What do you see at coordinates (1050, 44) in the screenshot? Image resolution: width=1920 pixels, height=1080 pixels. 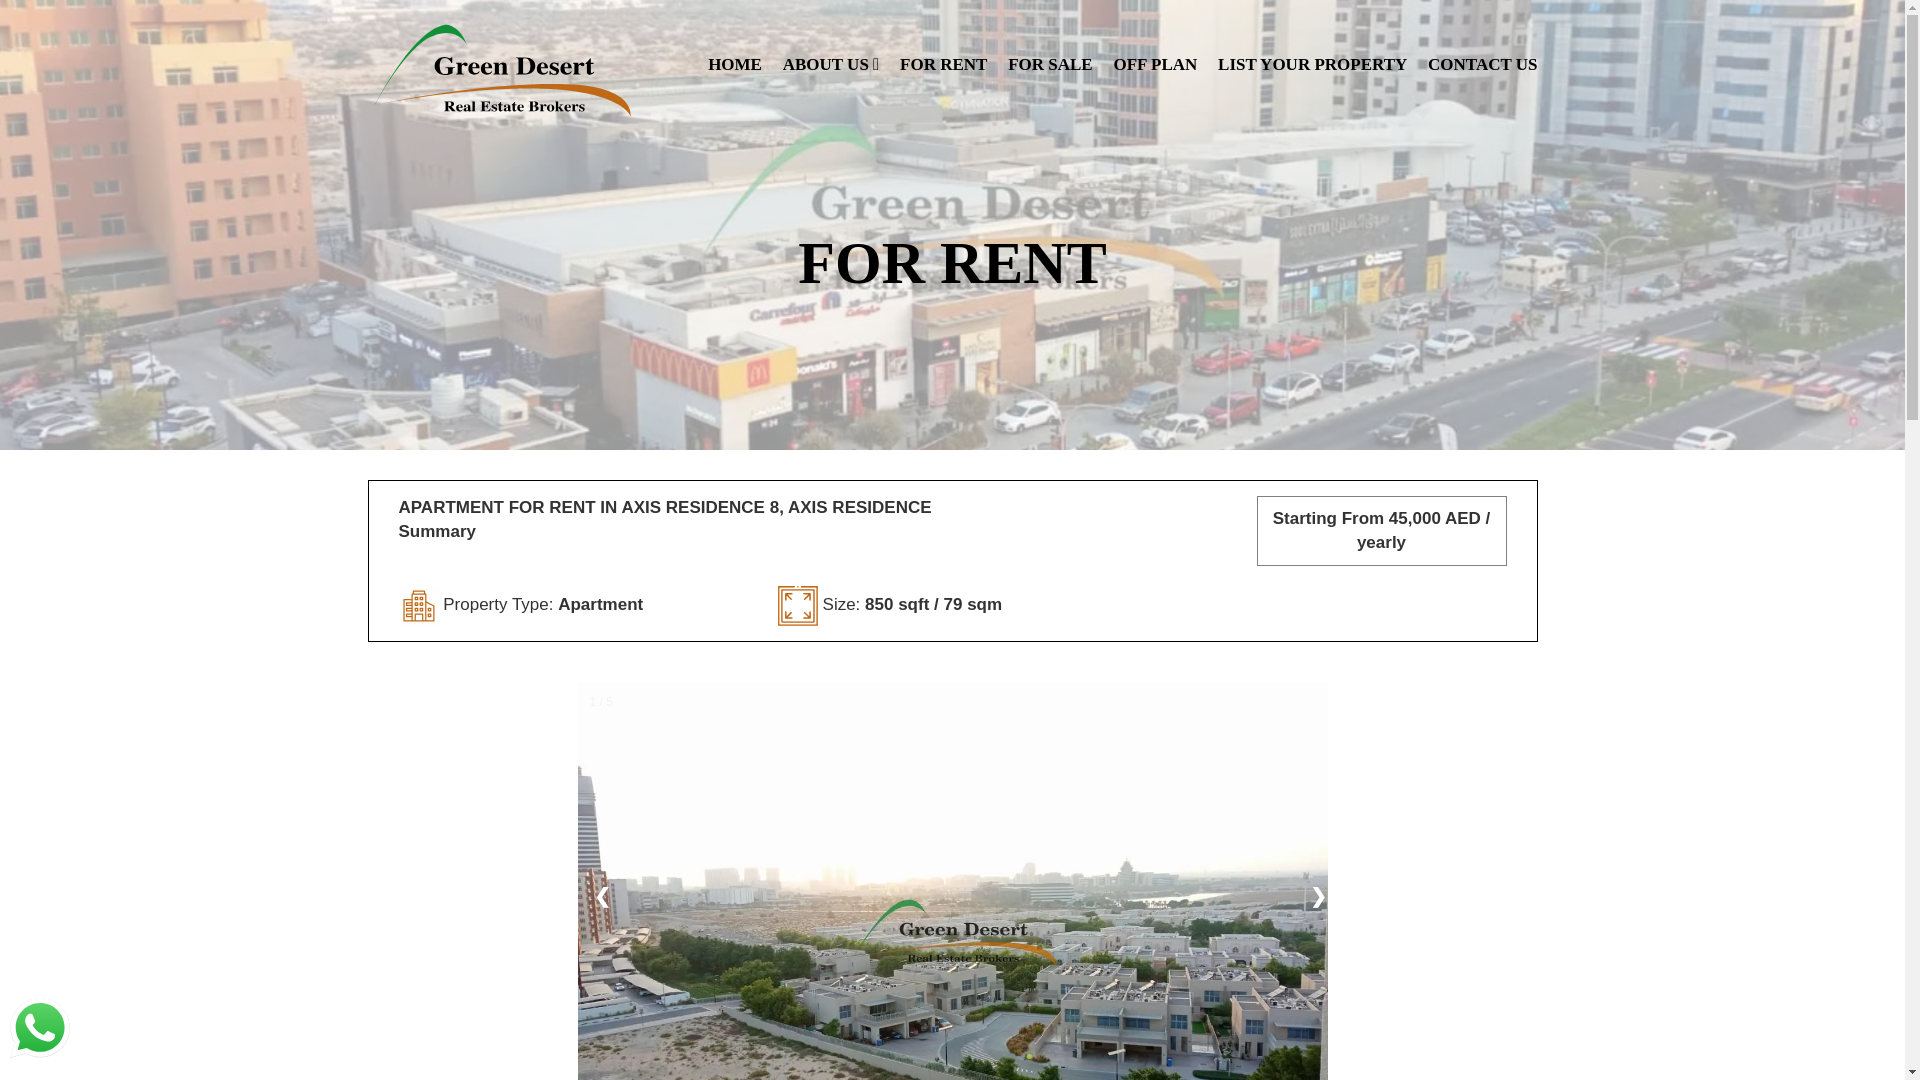 I see `FOR SALE` at bounding box center [1050, 44].